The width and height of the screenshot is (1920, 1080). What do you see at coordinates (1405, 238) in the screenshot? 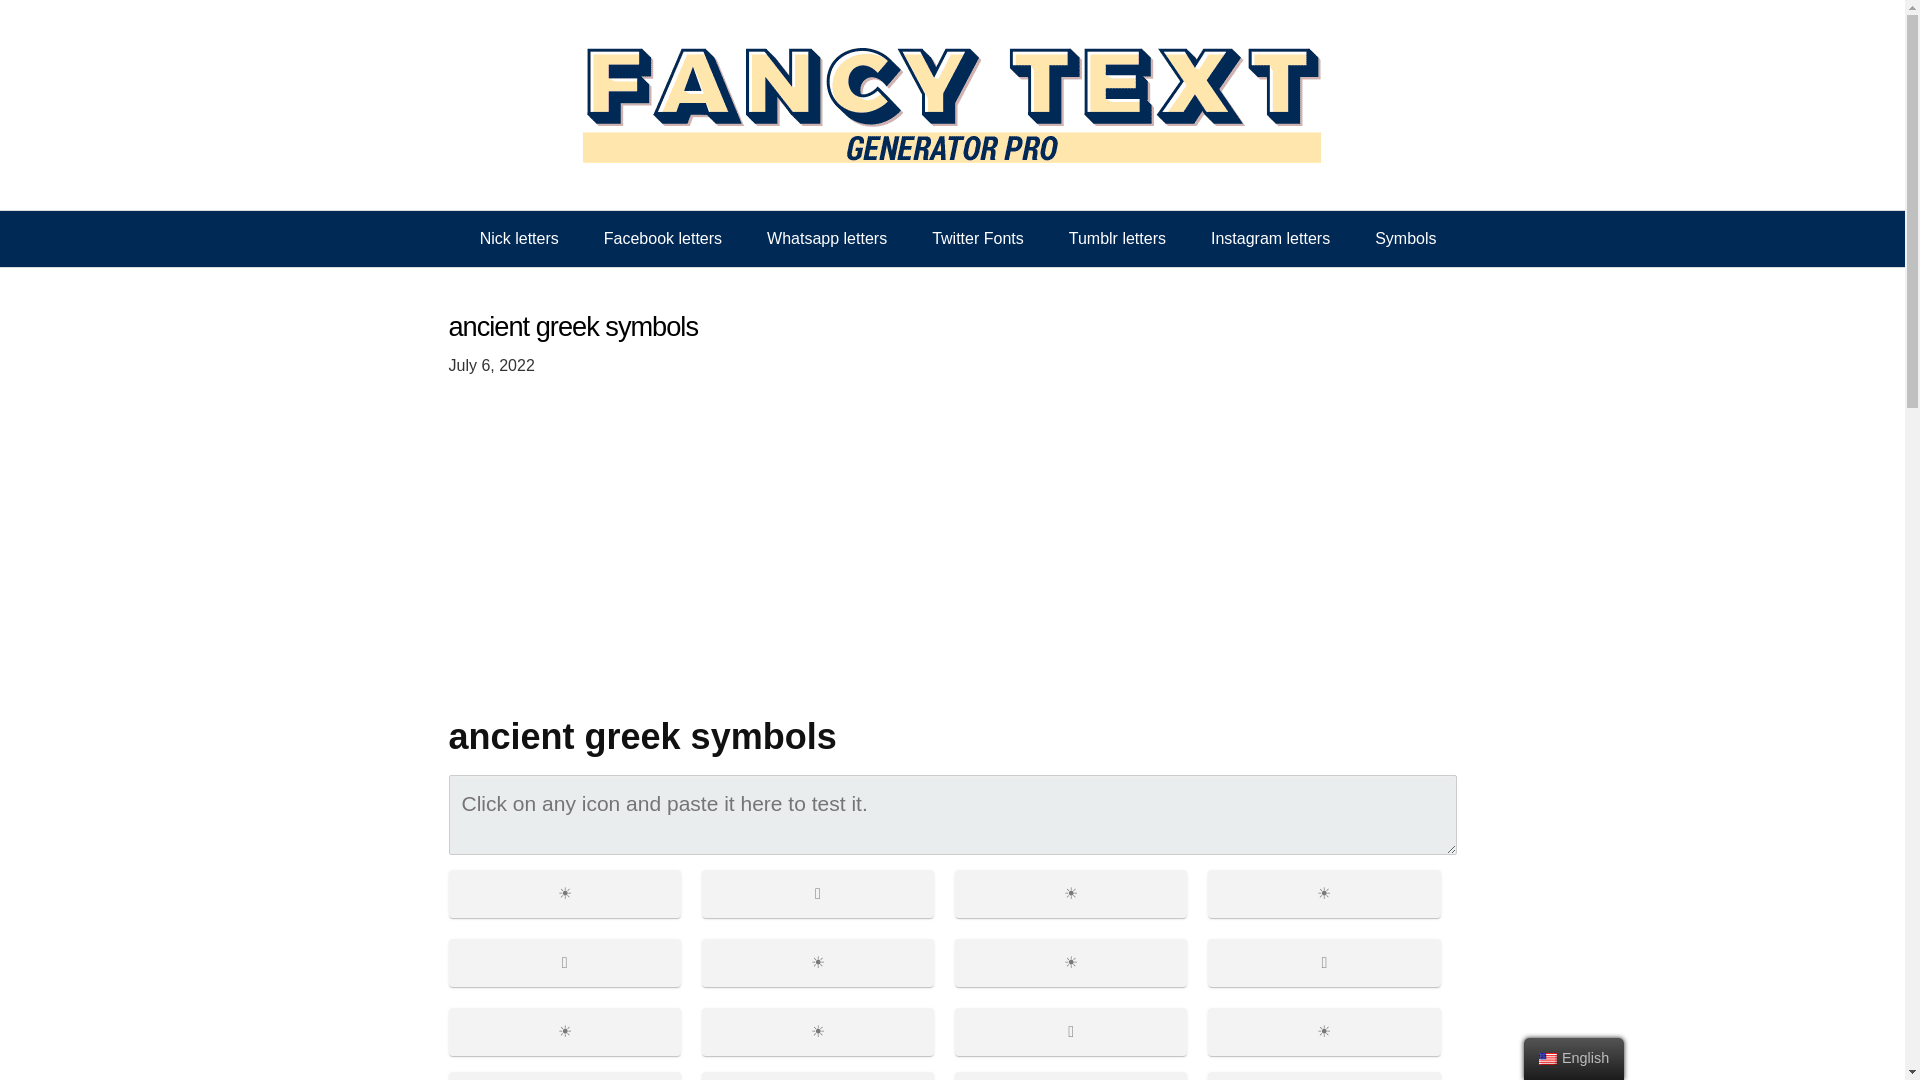
I see `Symbols` at bounding box center [1405, 238].